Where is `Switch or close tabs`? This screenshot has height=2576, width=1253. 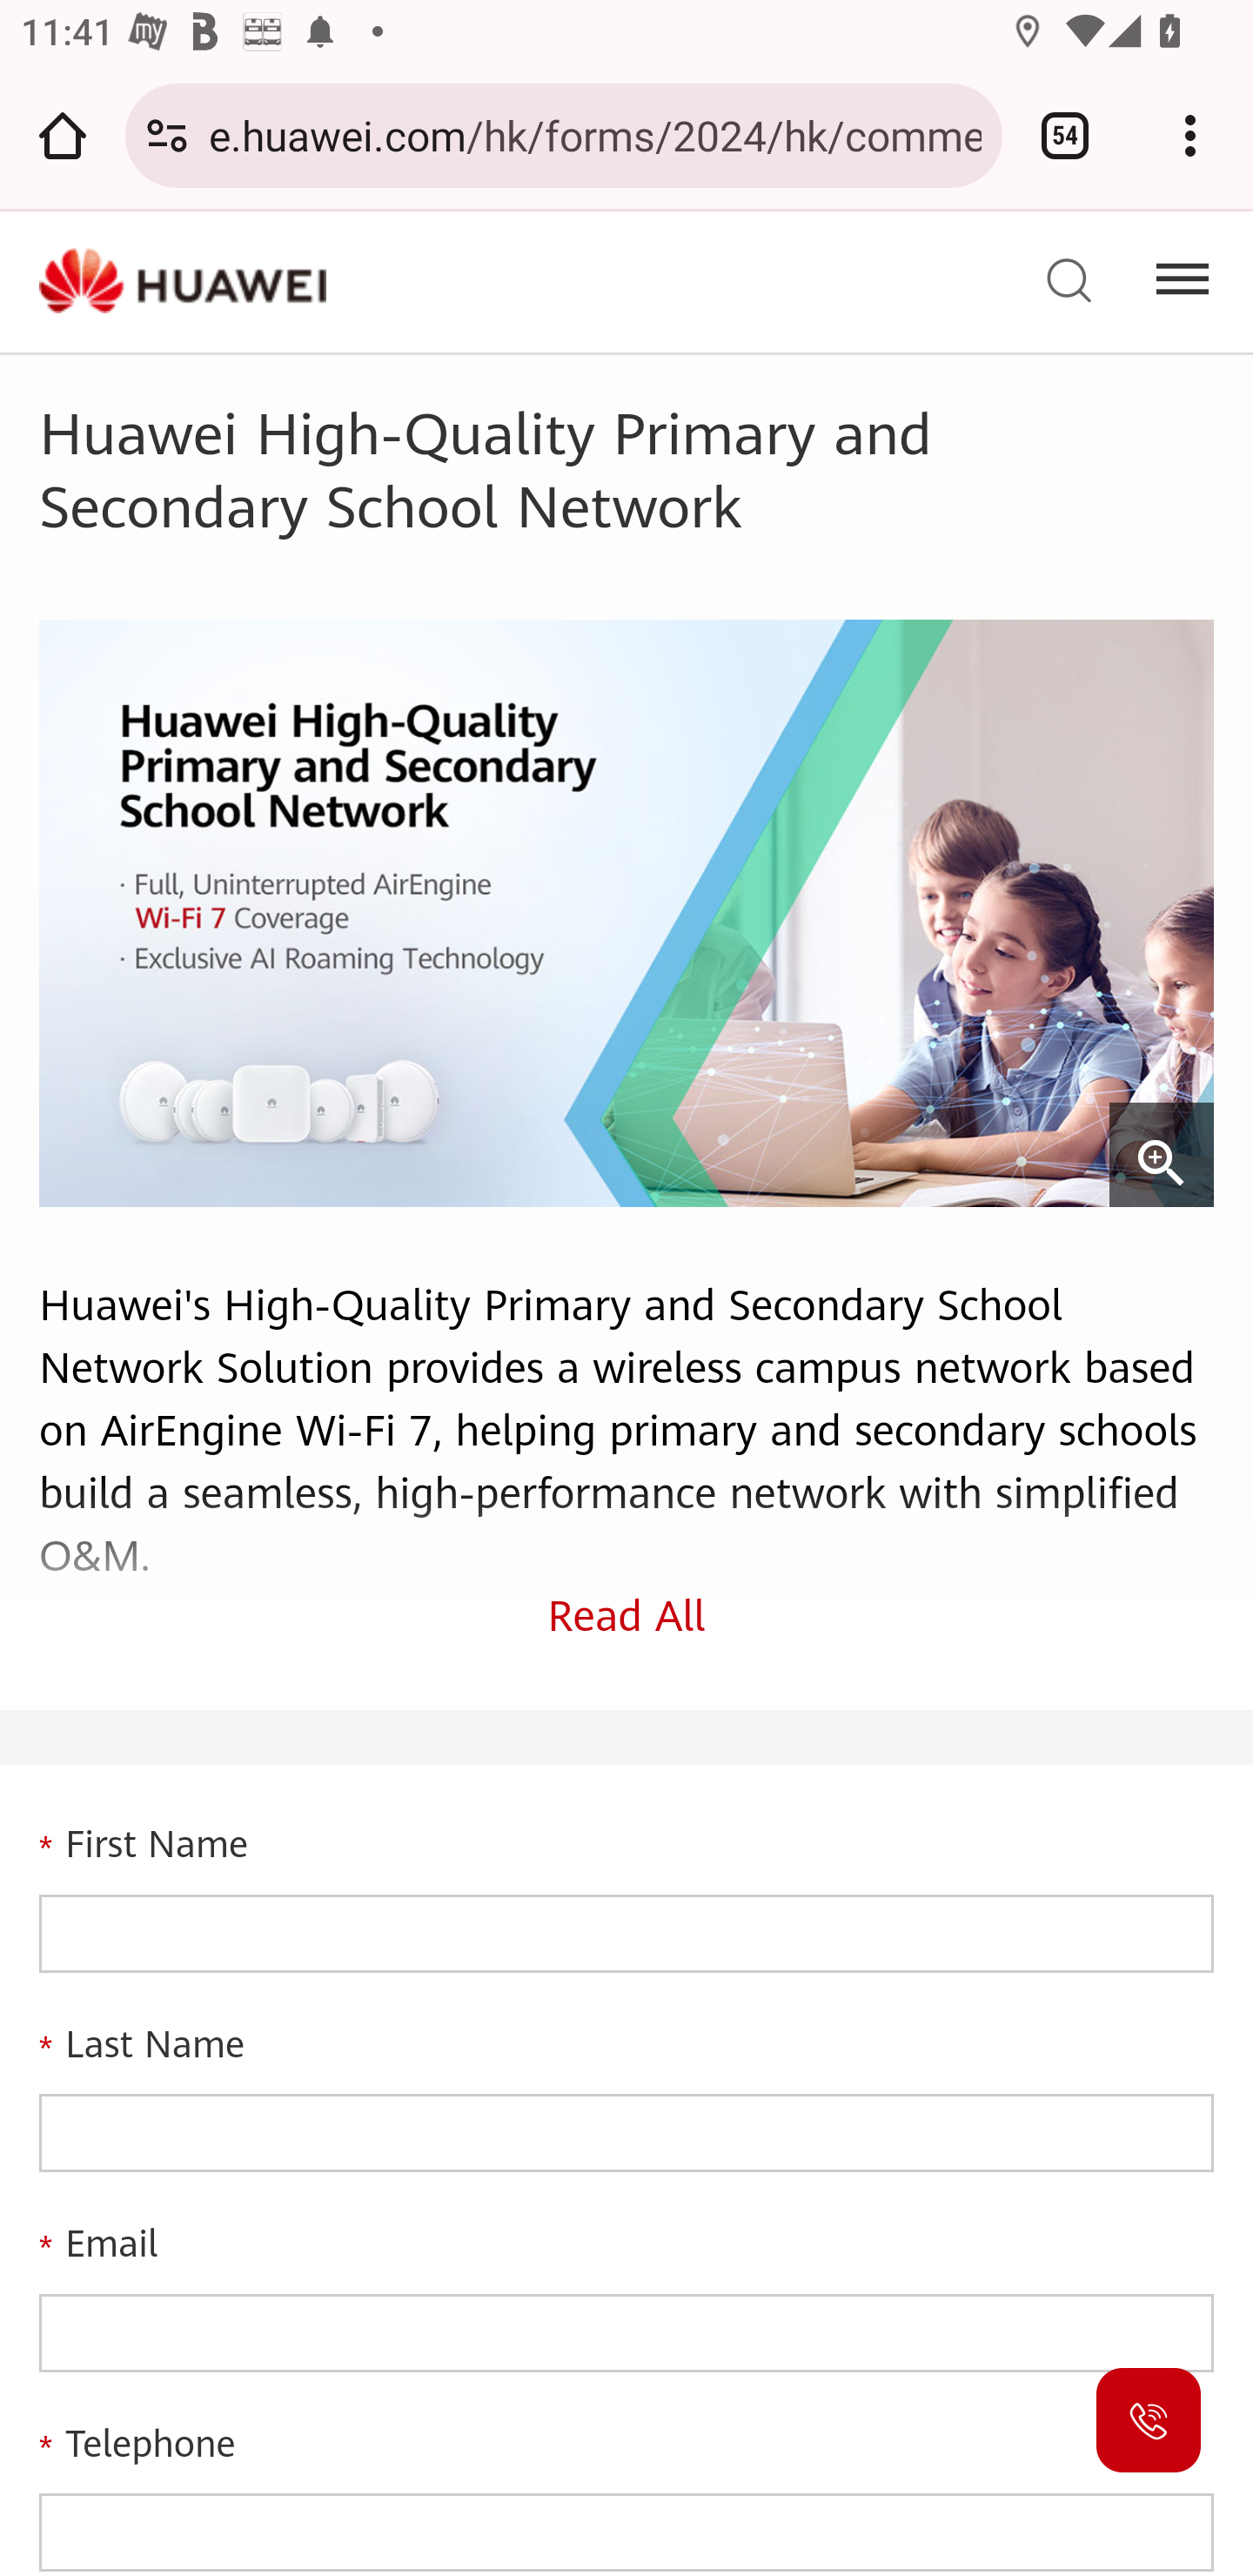
Switch or close tabs is located at coordinates (1065, 135).